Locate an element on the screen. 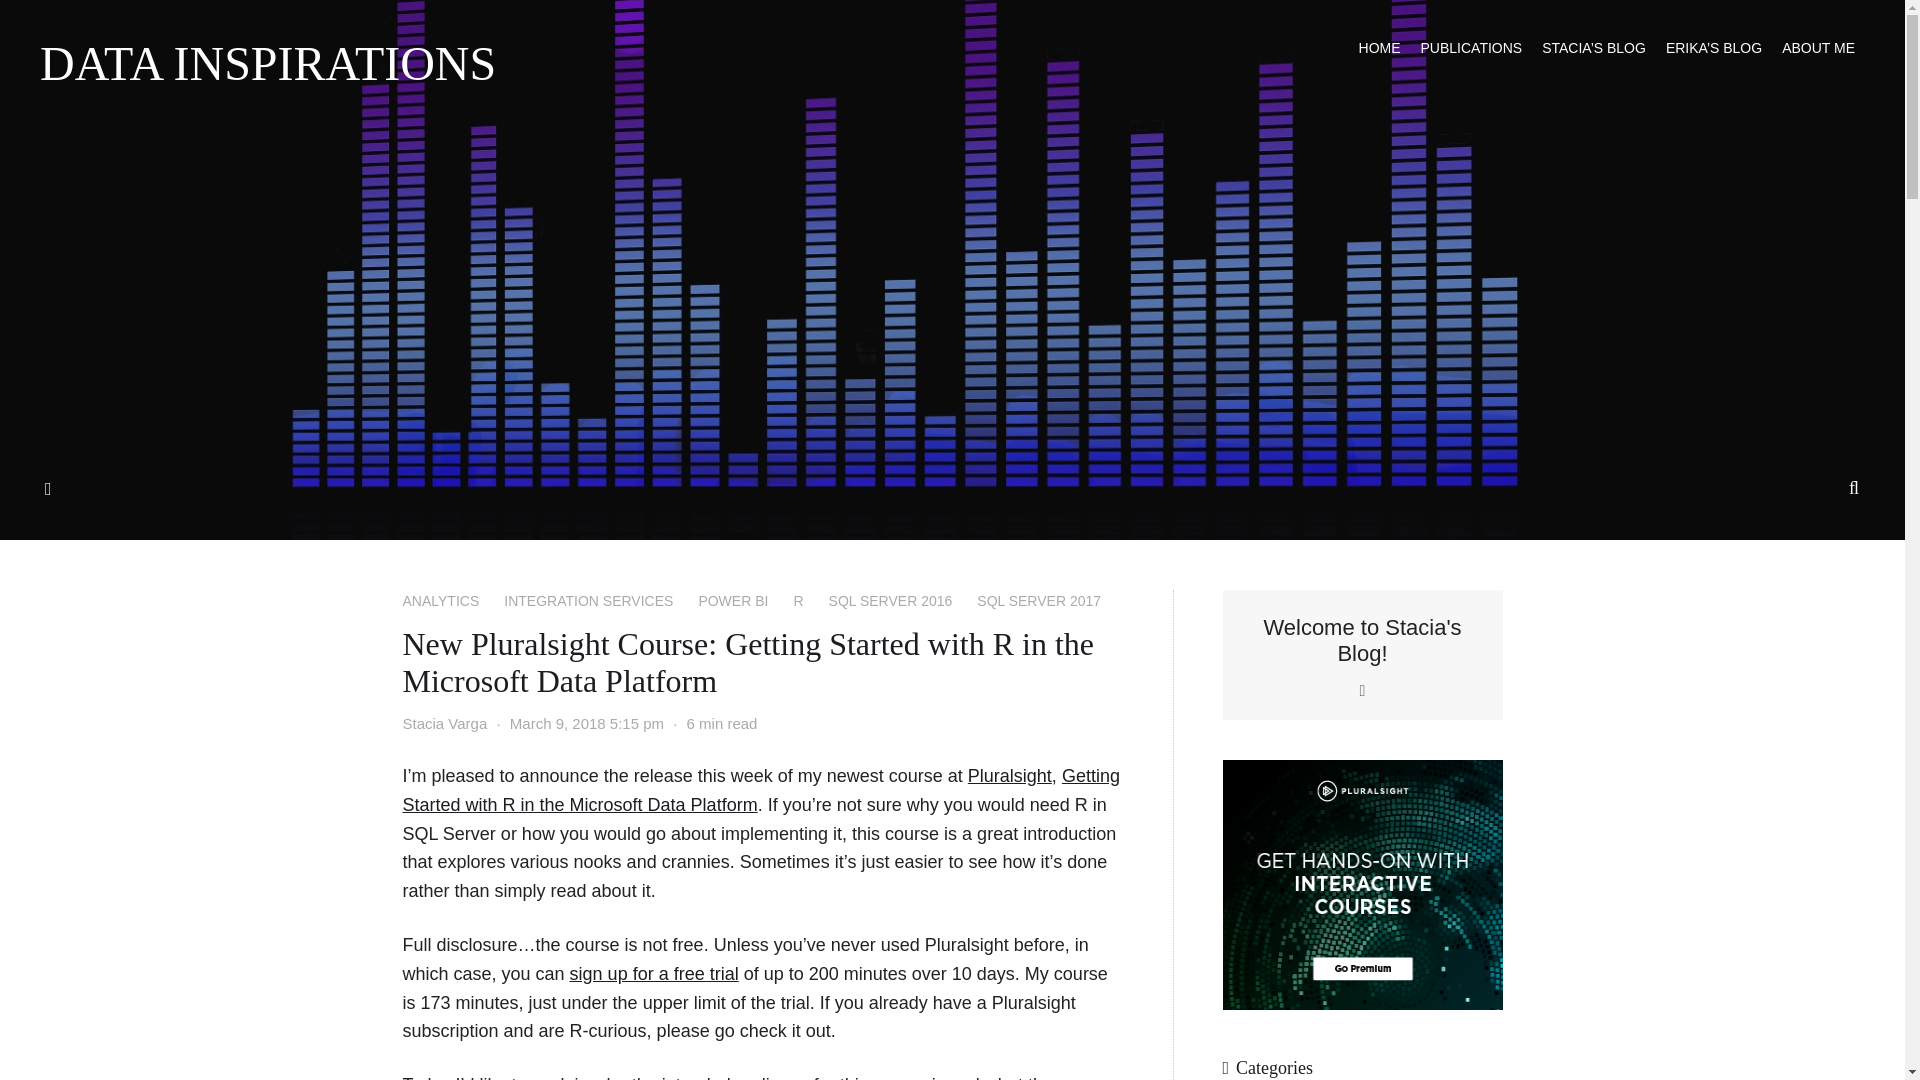 The width and height of the screenshot is (1920, 1080). PUBLICATIONS is located at coordinates (1471, 48).